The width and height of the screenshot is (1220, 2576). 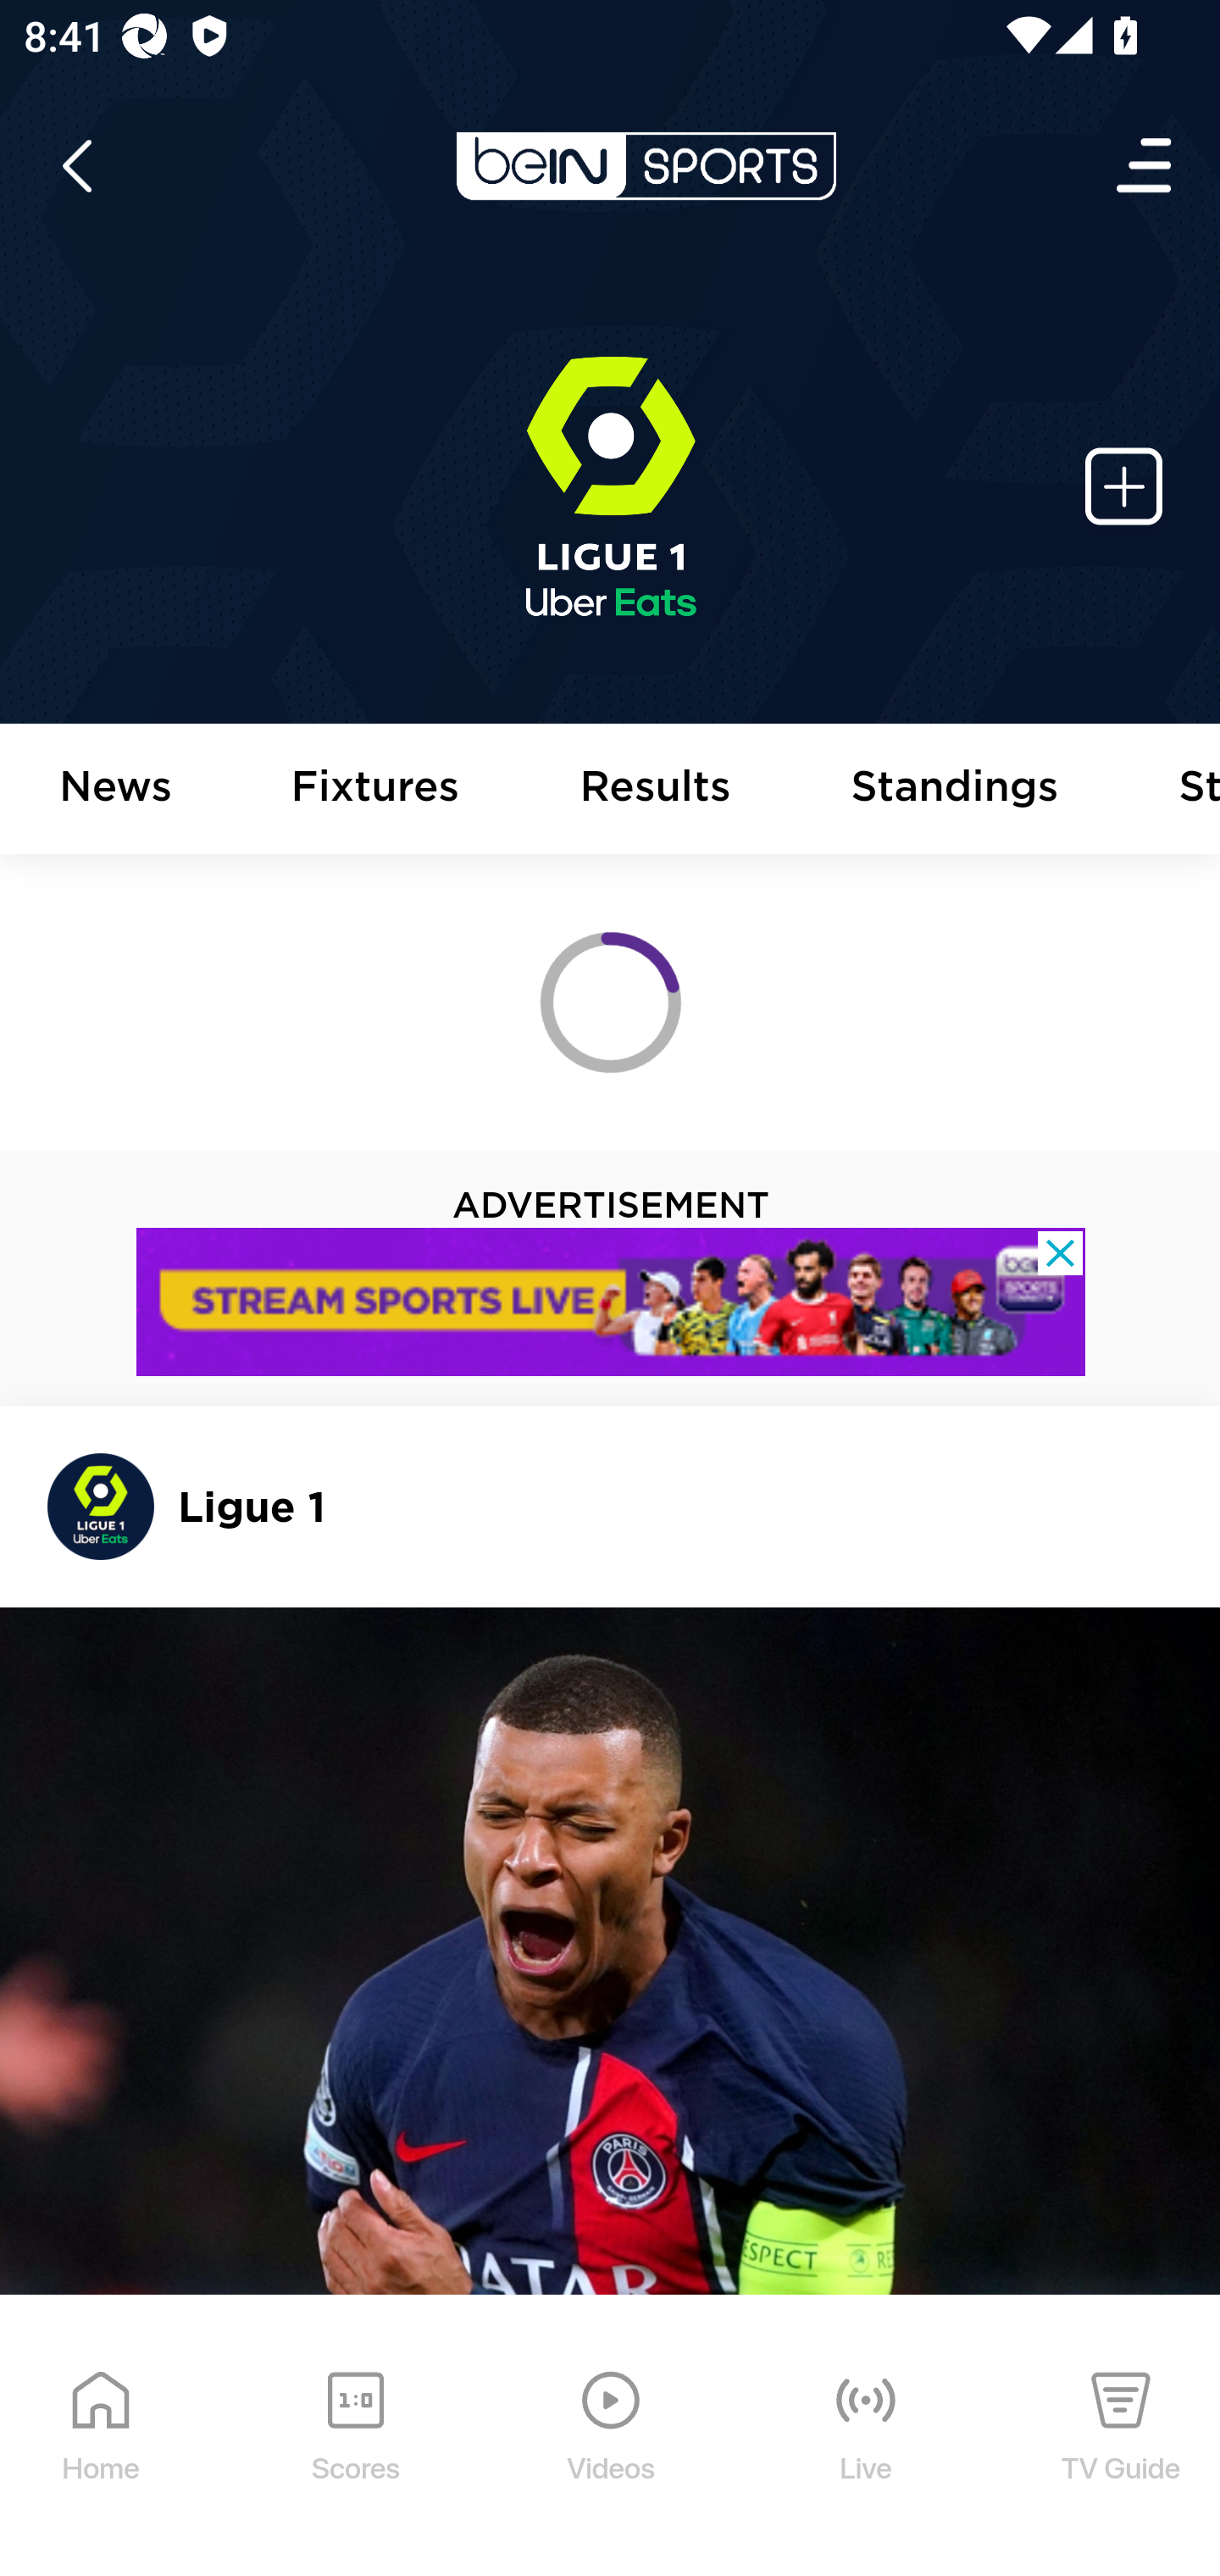 I want to click on TV Guide TV Guide Icon TV Guide, so click(x=1122, y=2451).